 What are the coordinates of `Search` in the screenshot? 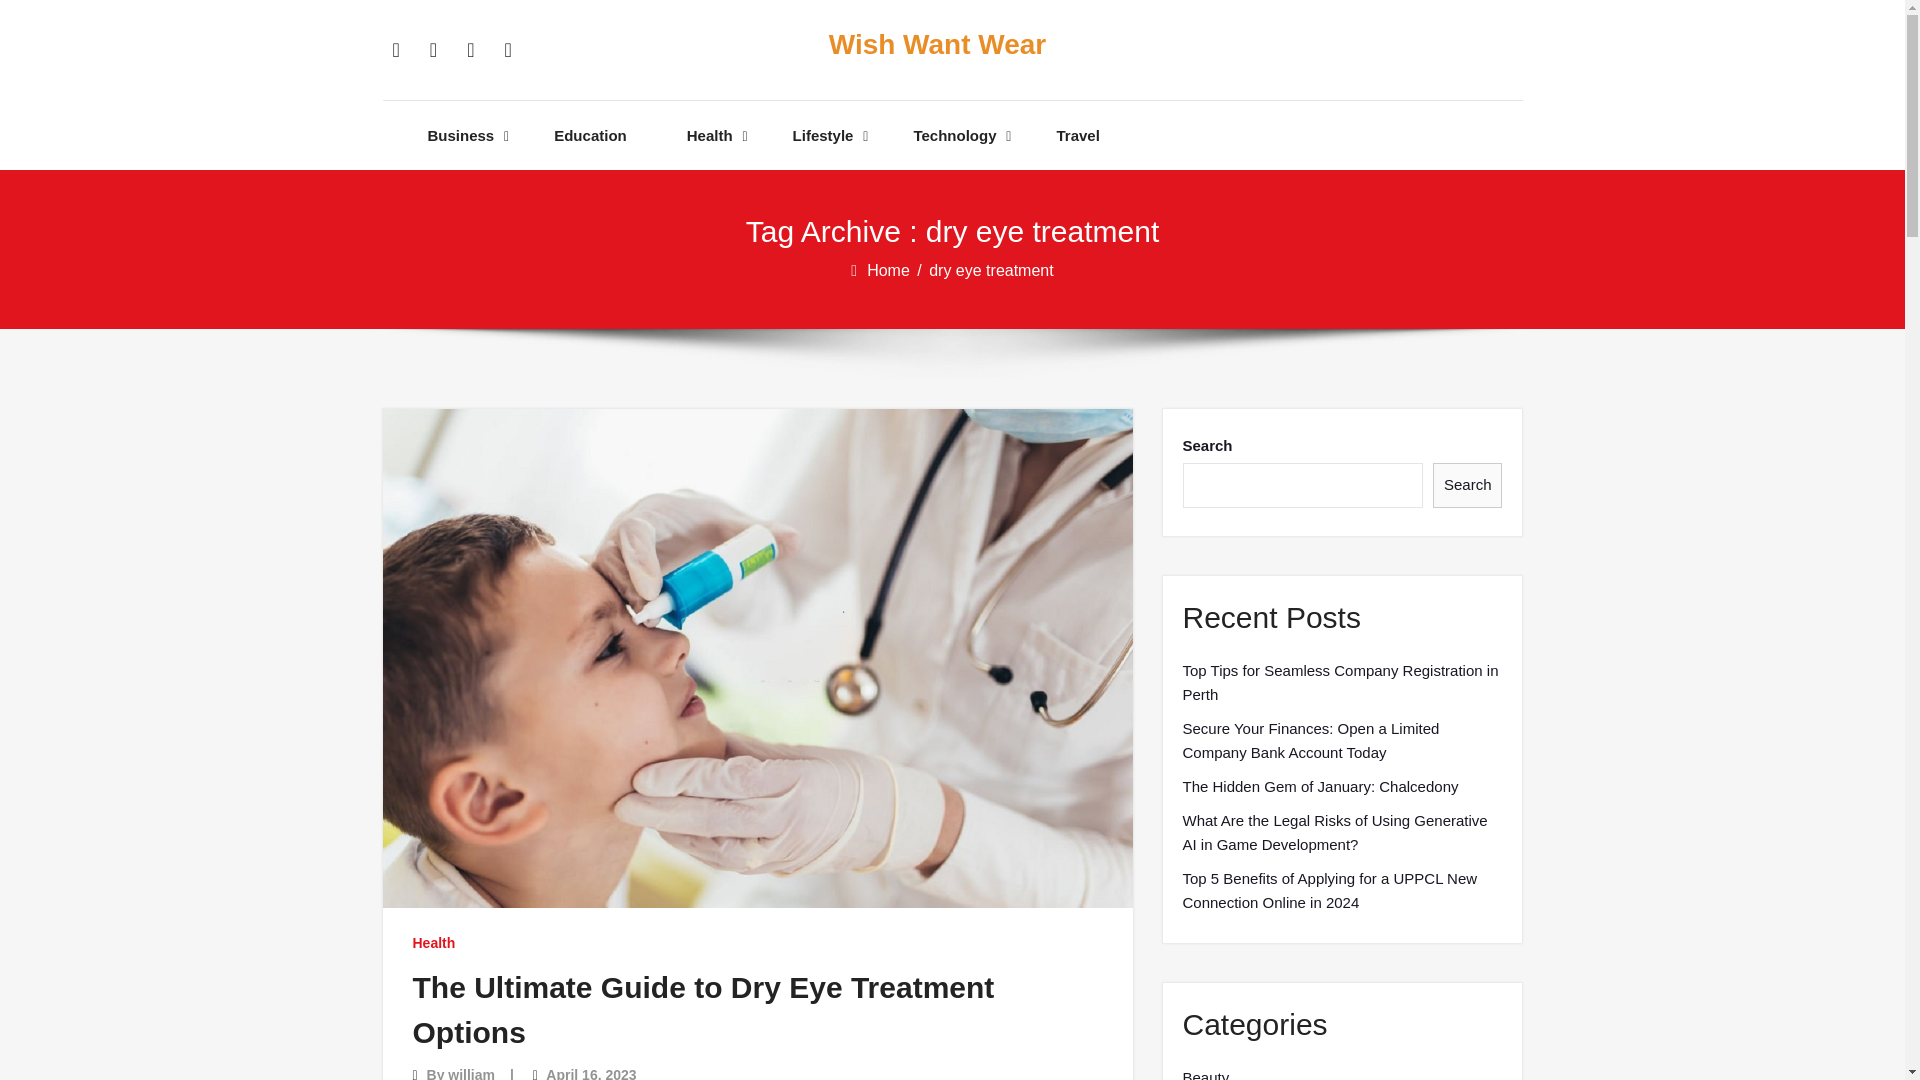 It's located at (1468, 485).